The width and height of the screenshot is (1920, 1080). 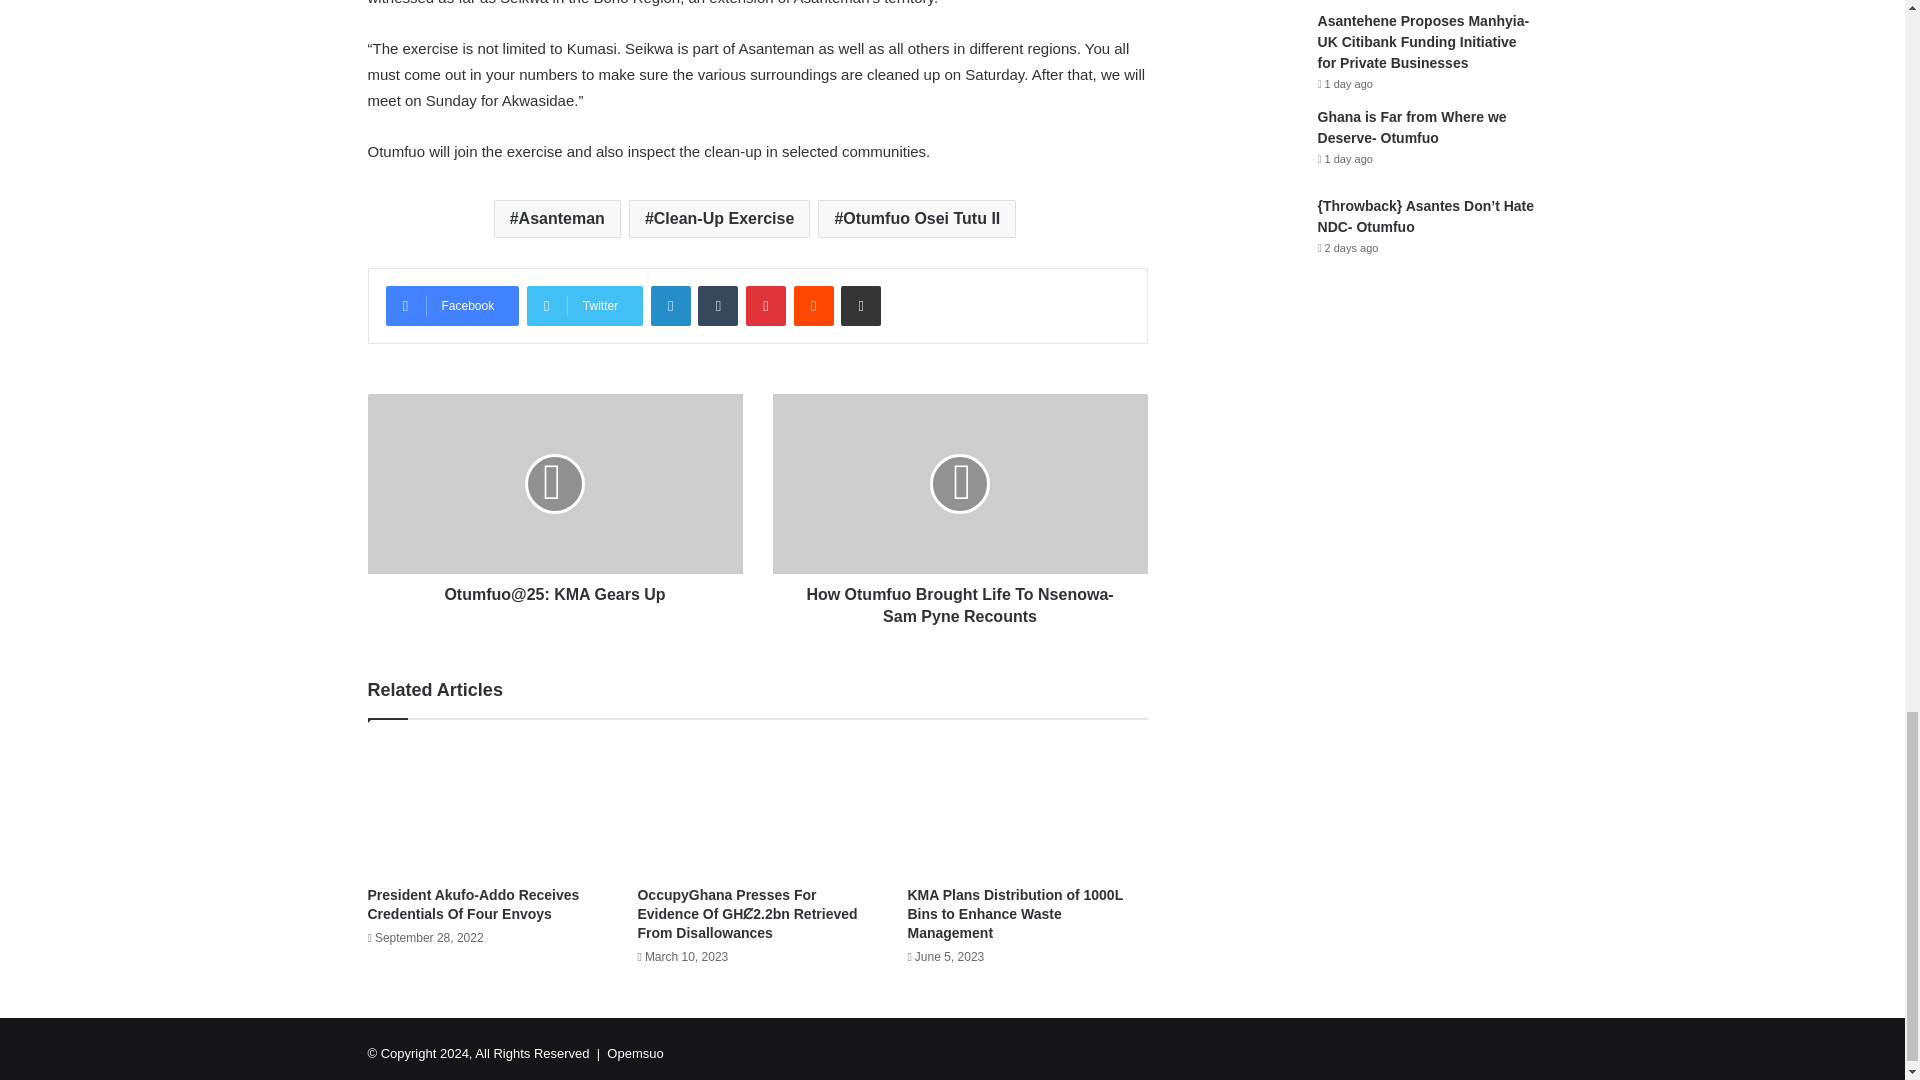 What do you see at coordinates (584, 306) in the screenshot?
I see `Twitter` at bounding box center [584, 306].